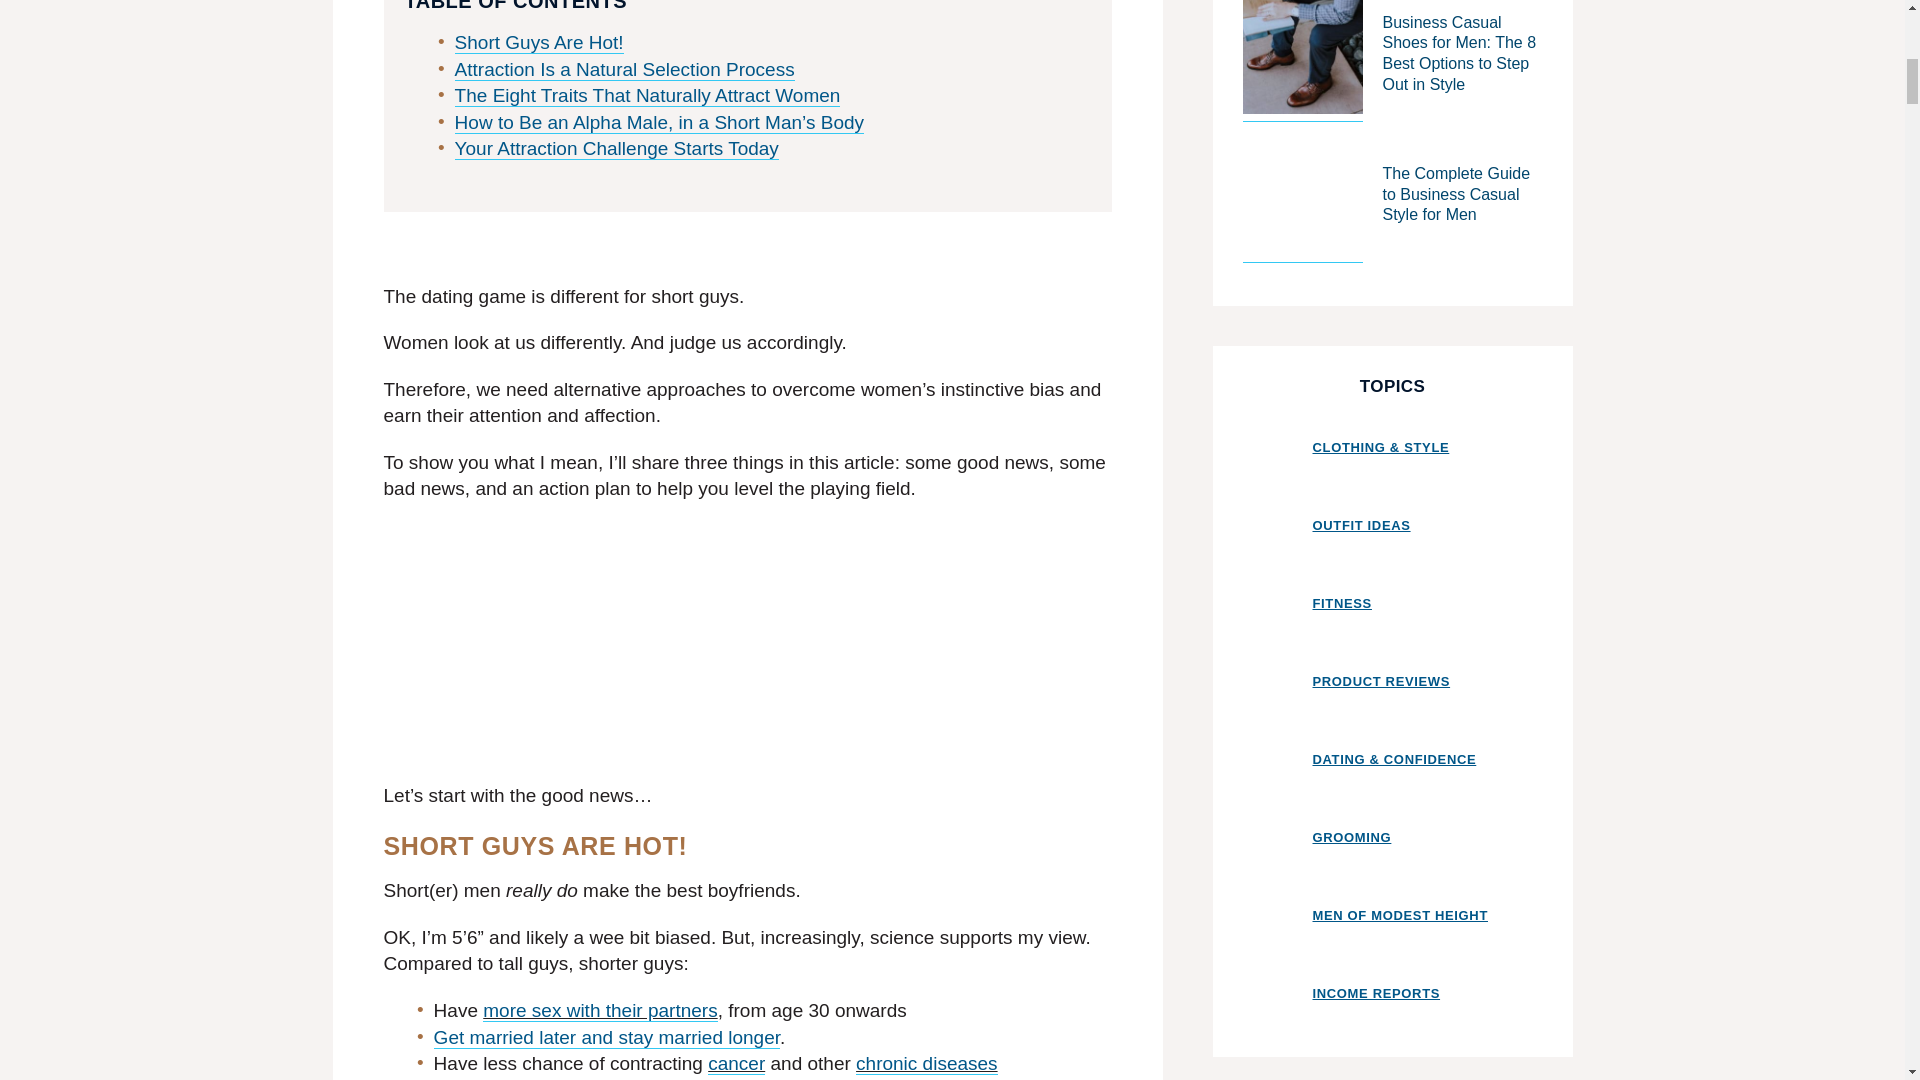 The width and height of the screenshot is (1920, 1080). I want to click on chronic diseases, so click(927, 1064).